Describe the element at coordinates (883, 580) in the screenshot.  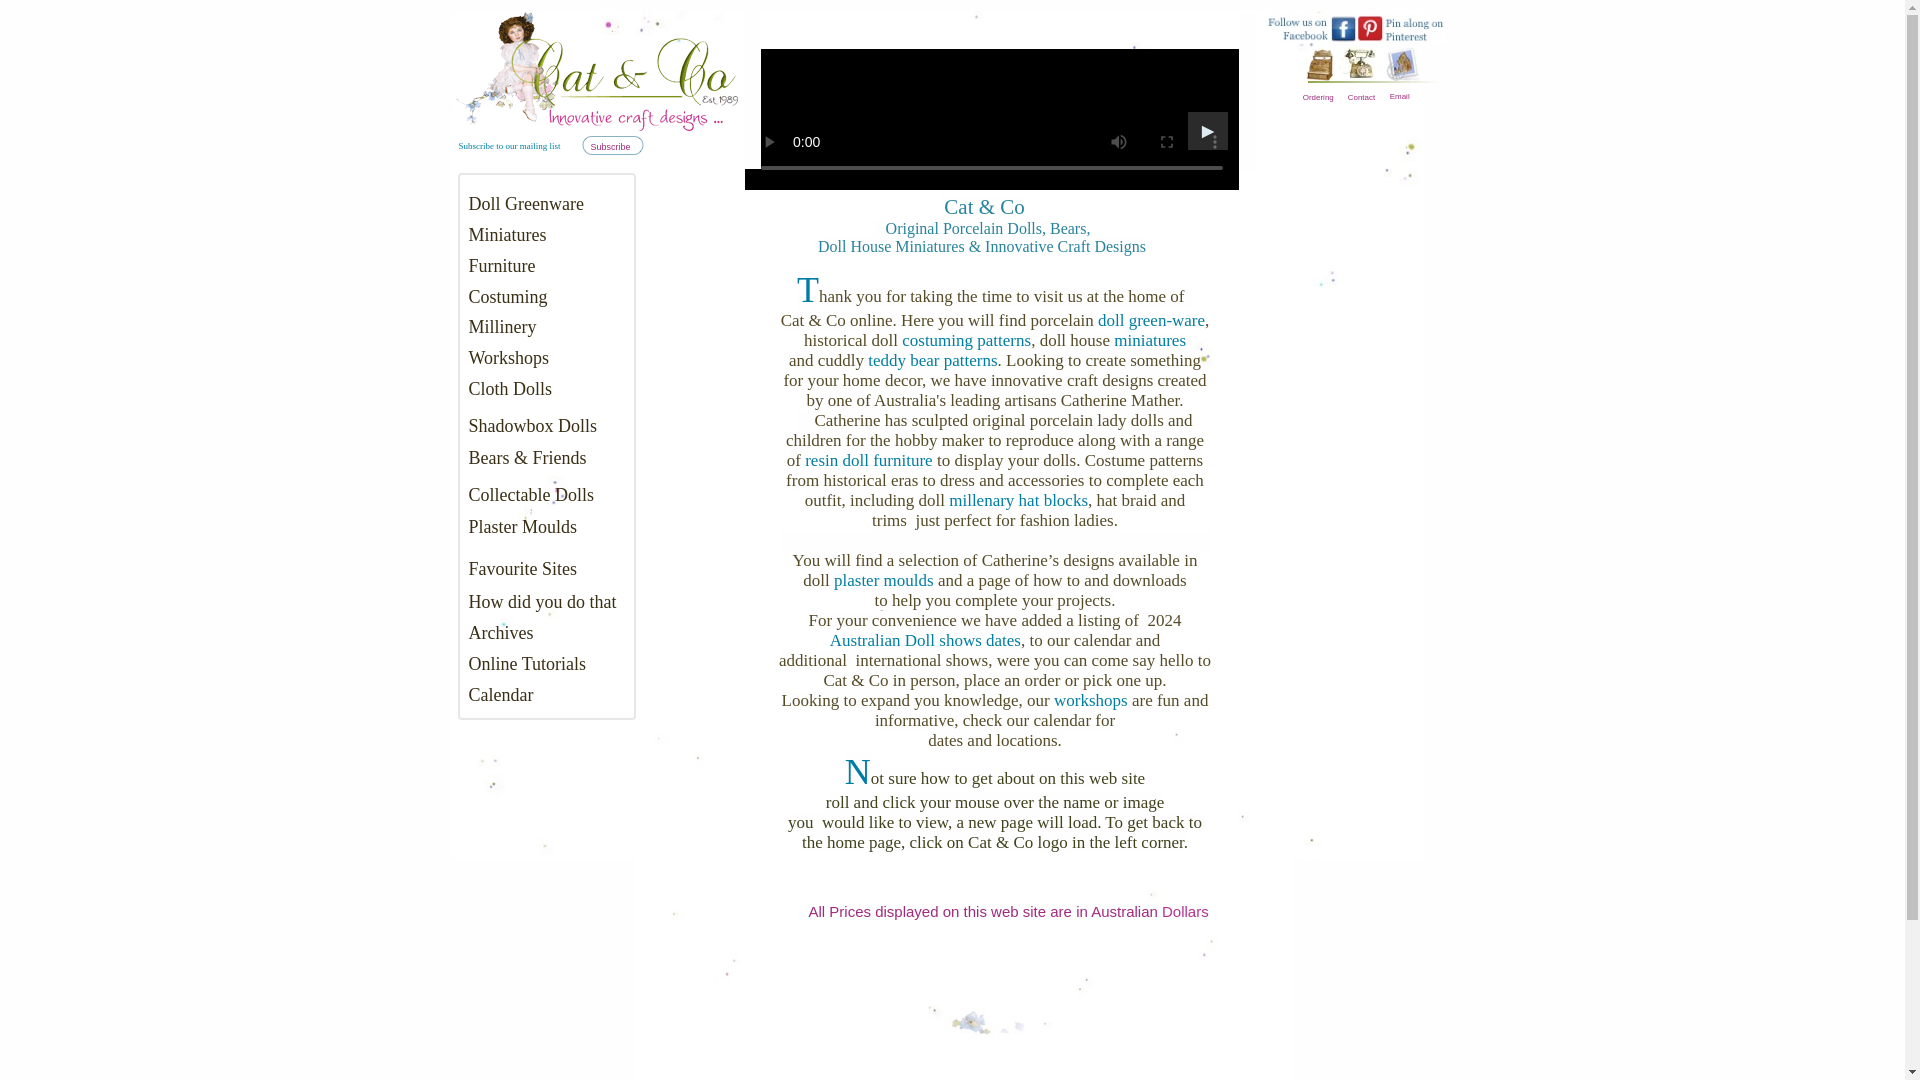
I see `plaster moulds` at that location.